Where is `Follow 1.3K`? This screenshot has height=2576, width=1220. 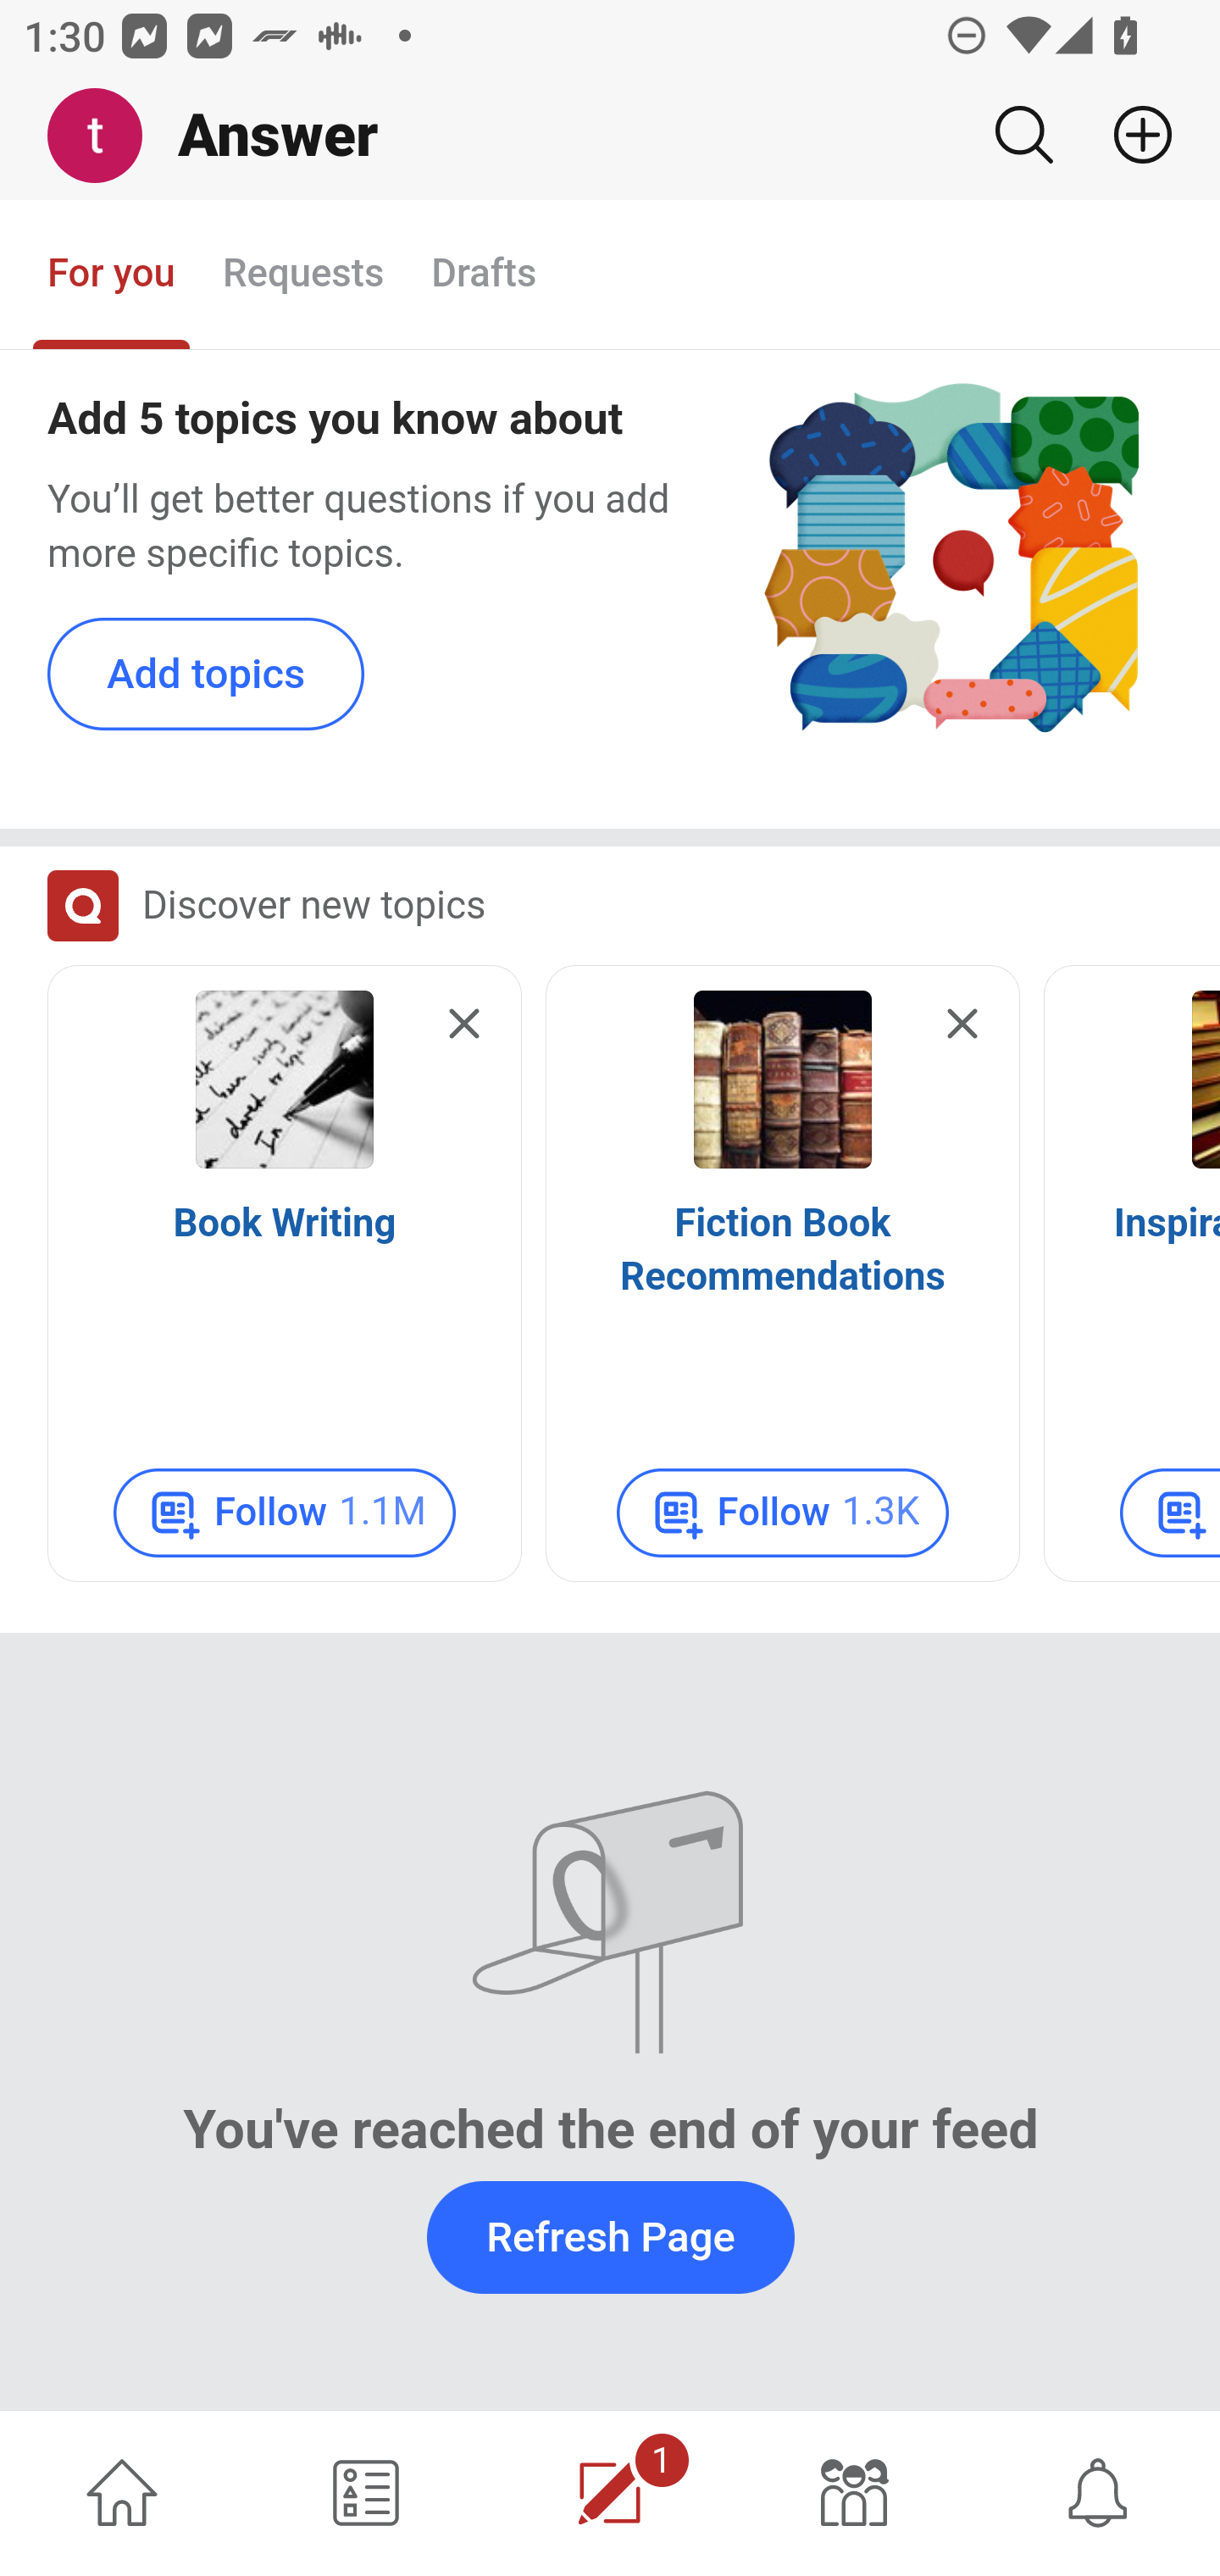
Follow 1.3K is located at coordinates (783, 1514).